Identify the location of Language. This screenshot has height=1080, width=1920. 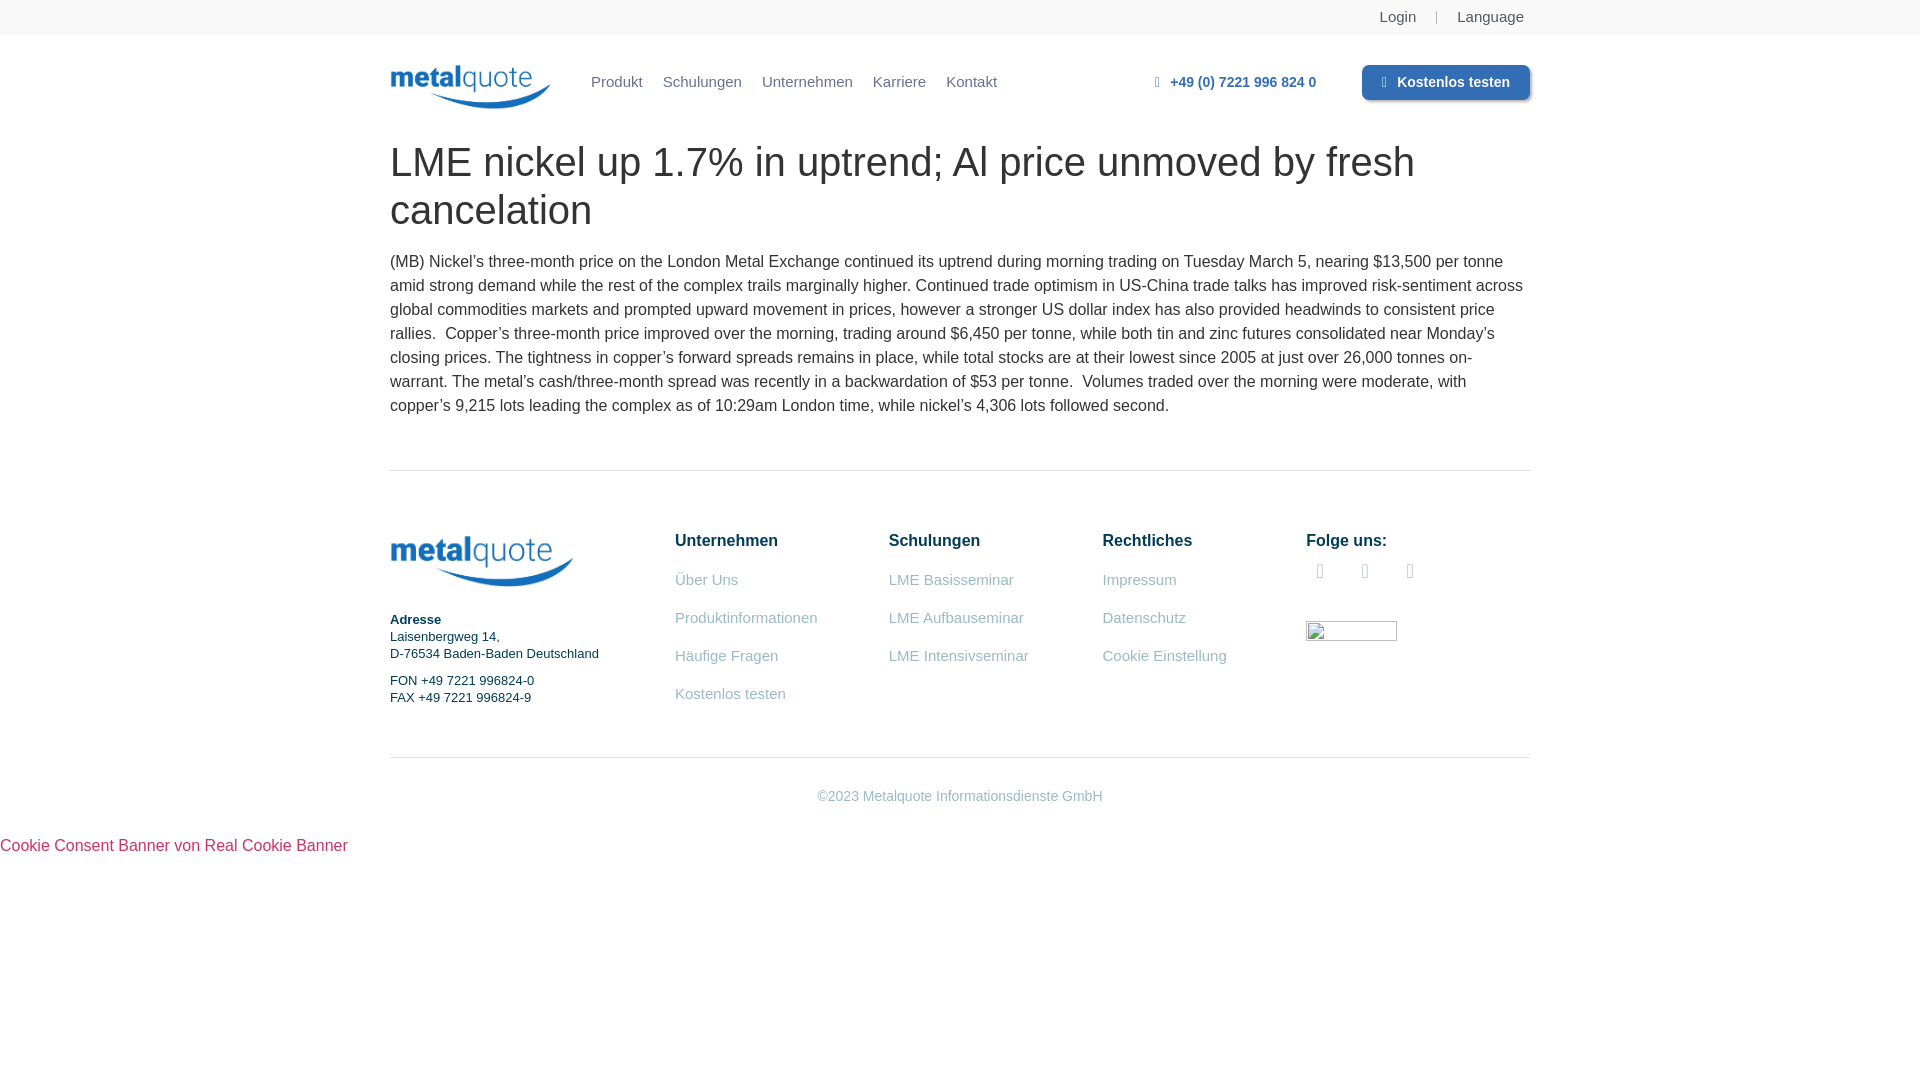
(1490, 18).